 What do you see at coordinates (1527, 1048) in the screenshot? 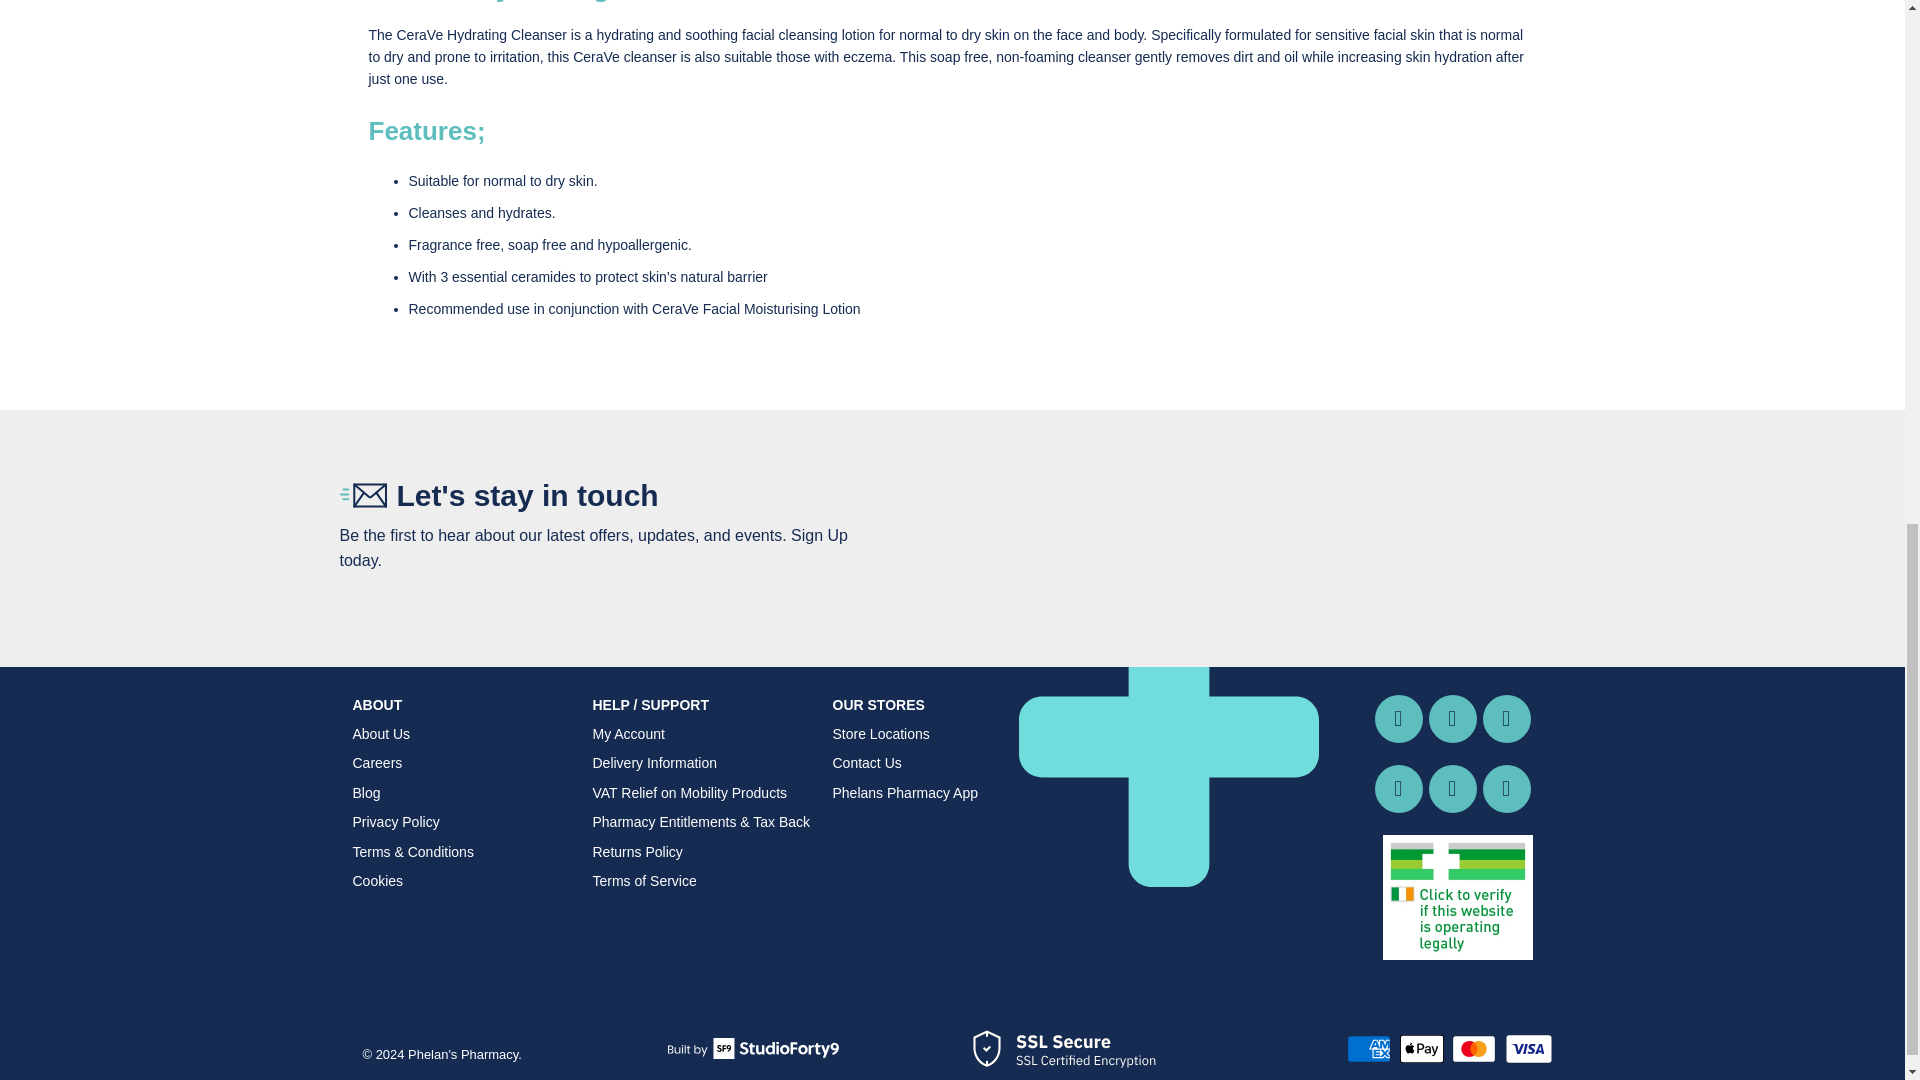
I see `Visa` at bounding box center [1527, 1048].